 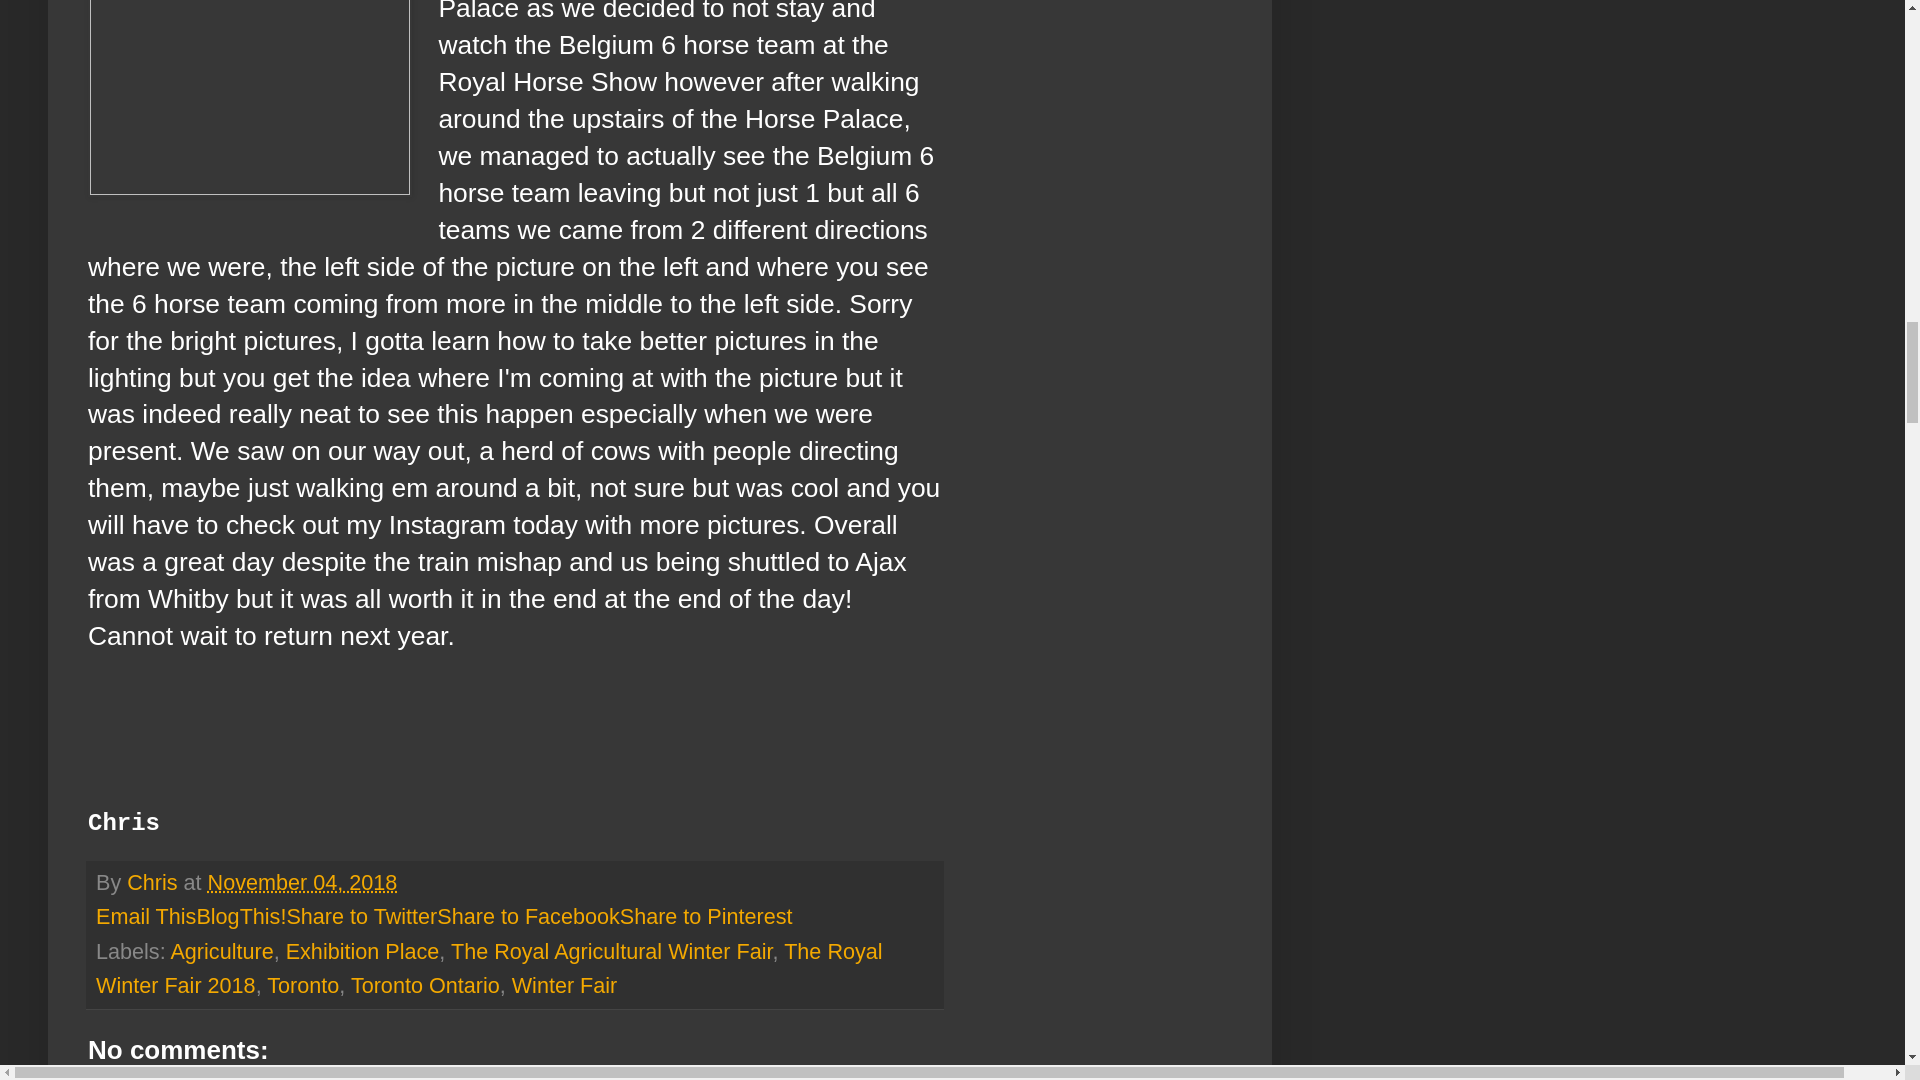 I want to click on permanent link, so click(x=302, y=882).